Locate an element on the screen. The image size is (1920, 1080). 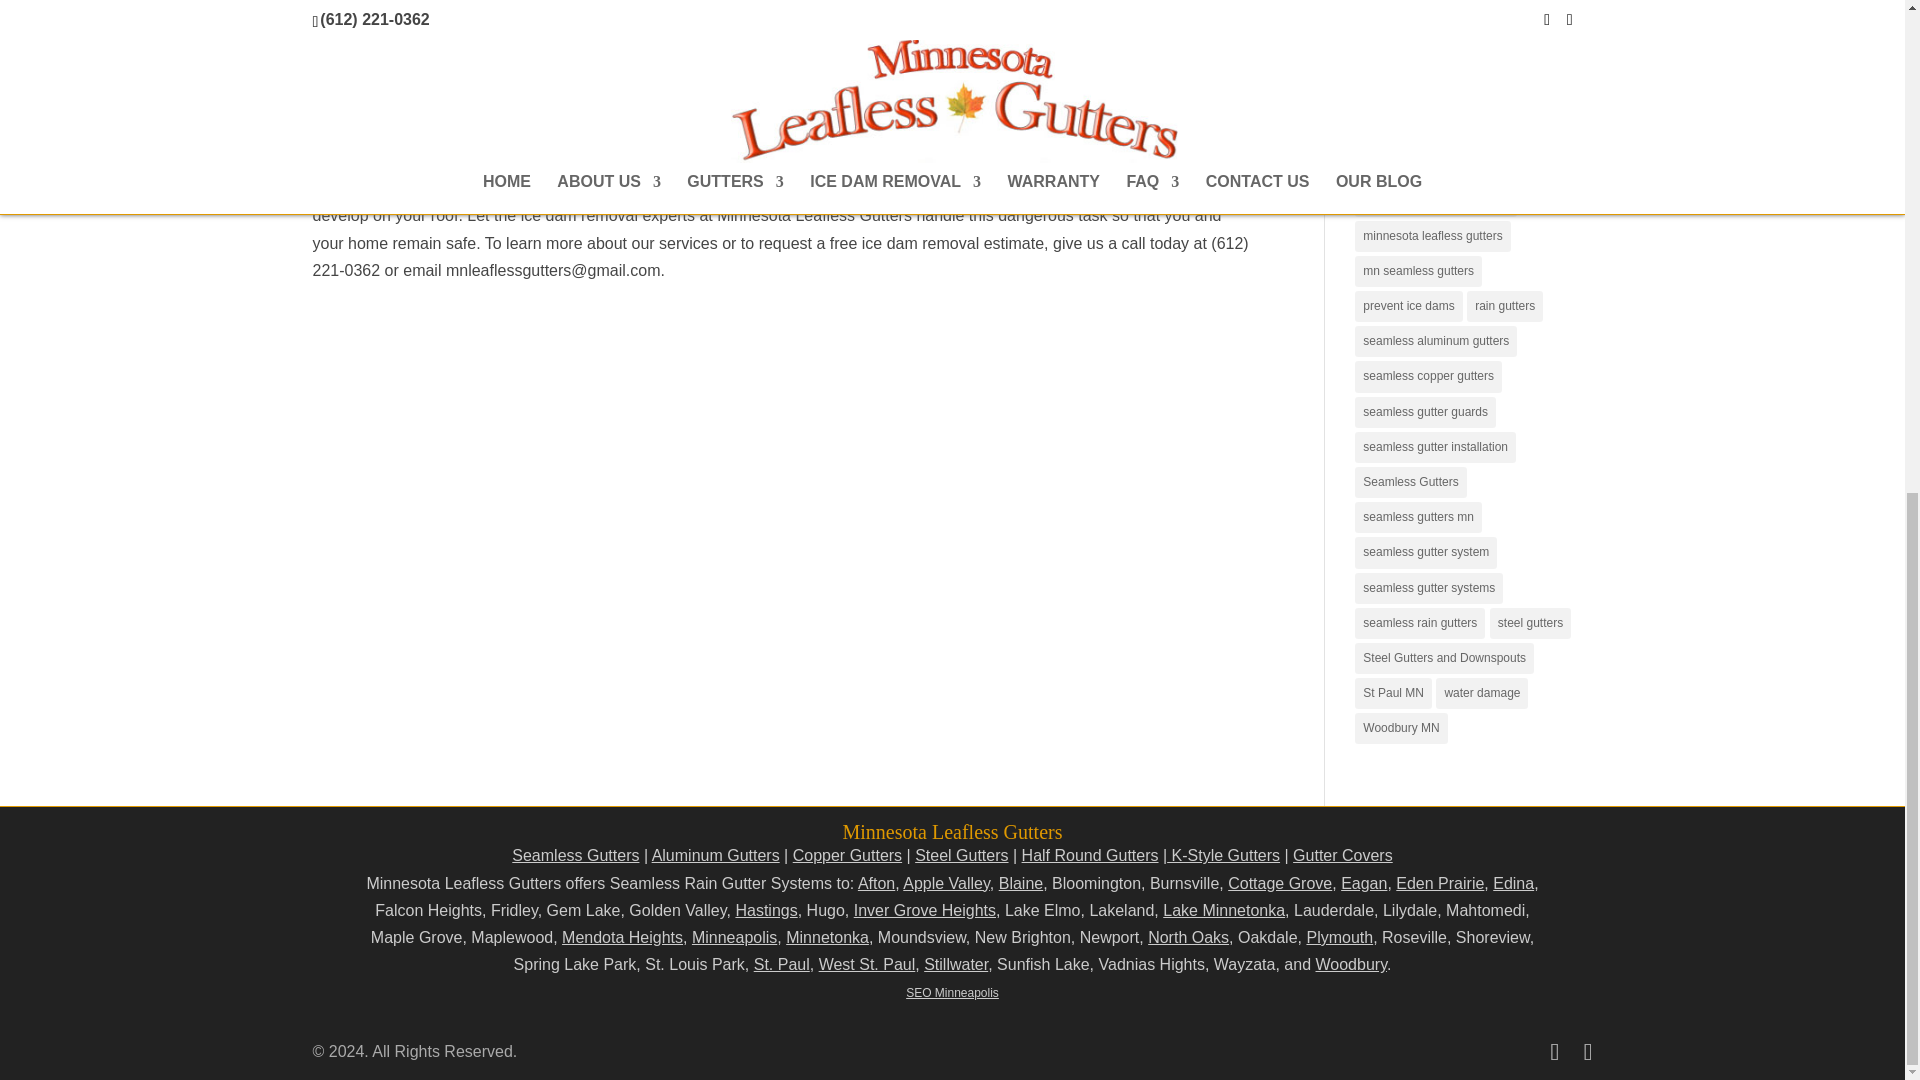
Leafless Seamless Gutters Minnetonka MN is located at coordinates (827, 937).